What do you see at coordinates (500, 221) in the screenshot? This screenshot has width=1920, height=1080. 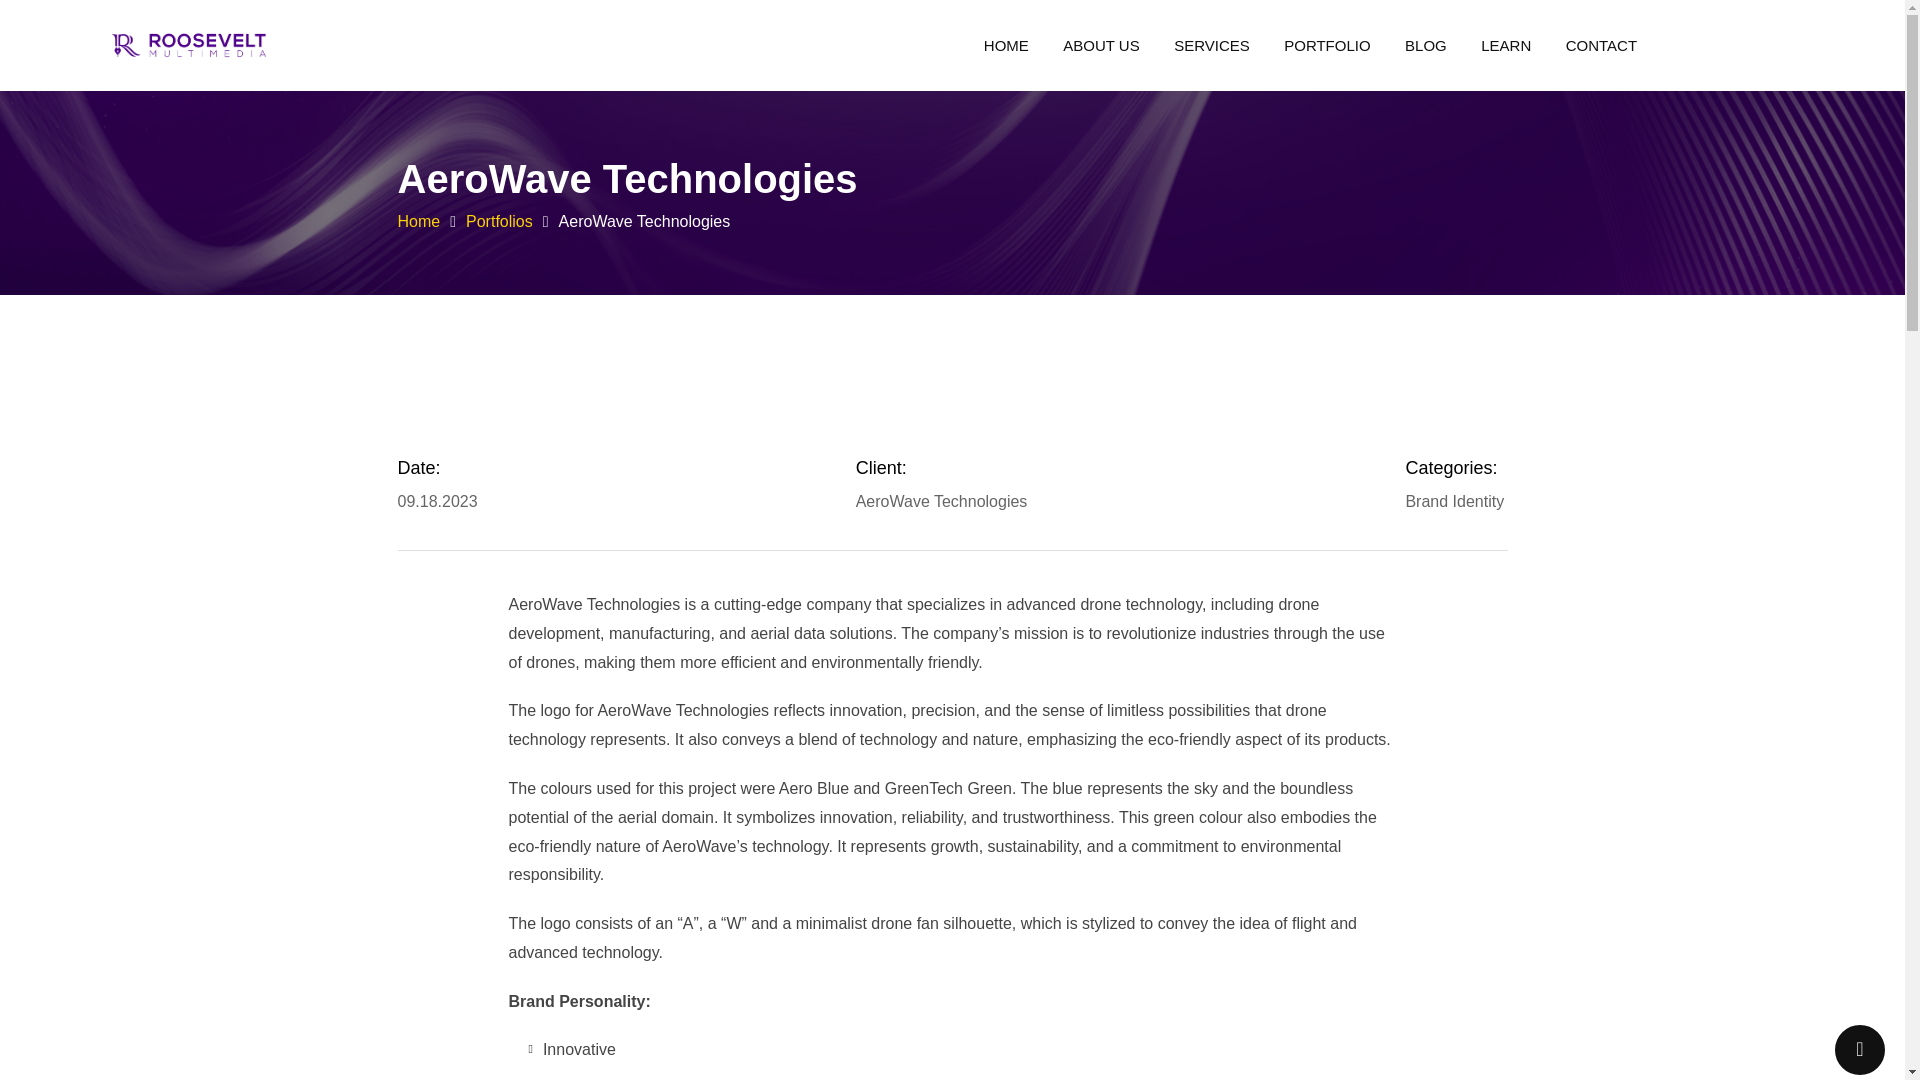 I see `Go to Portfolios.` at bounding box center [500, 221].